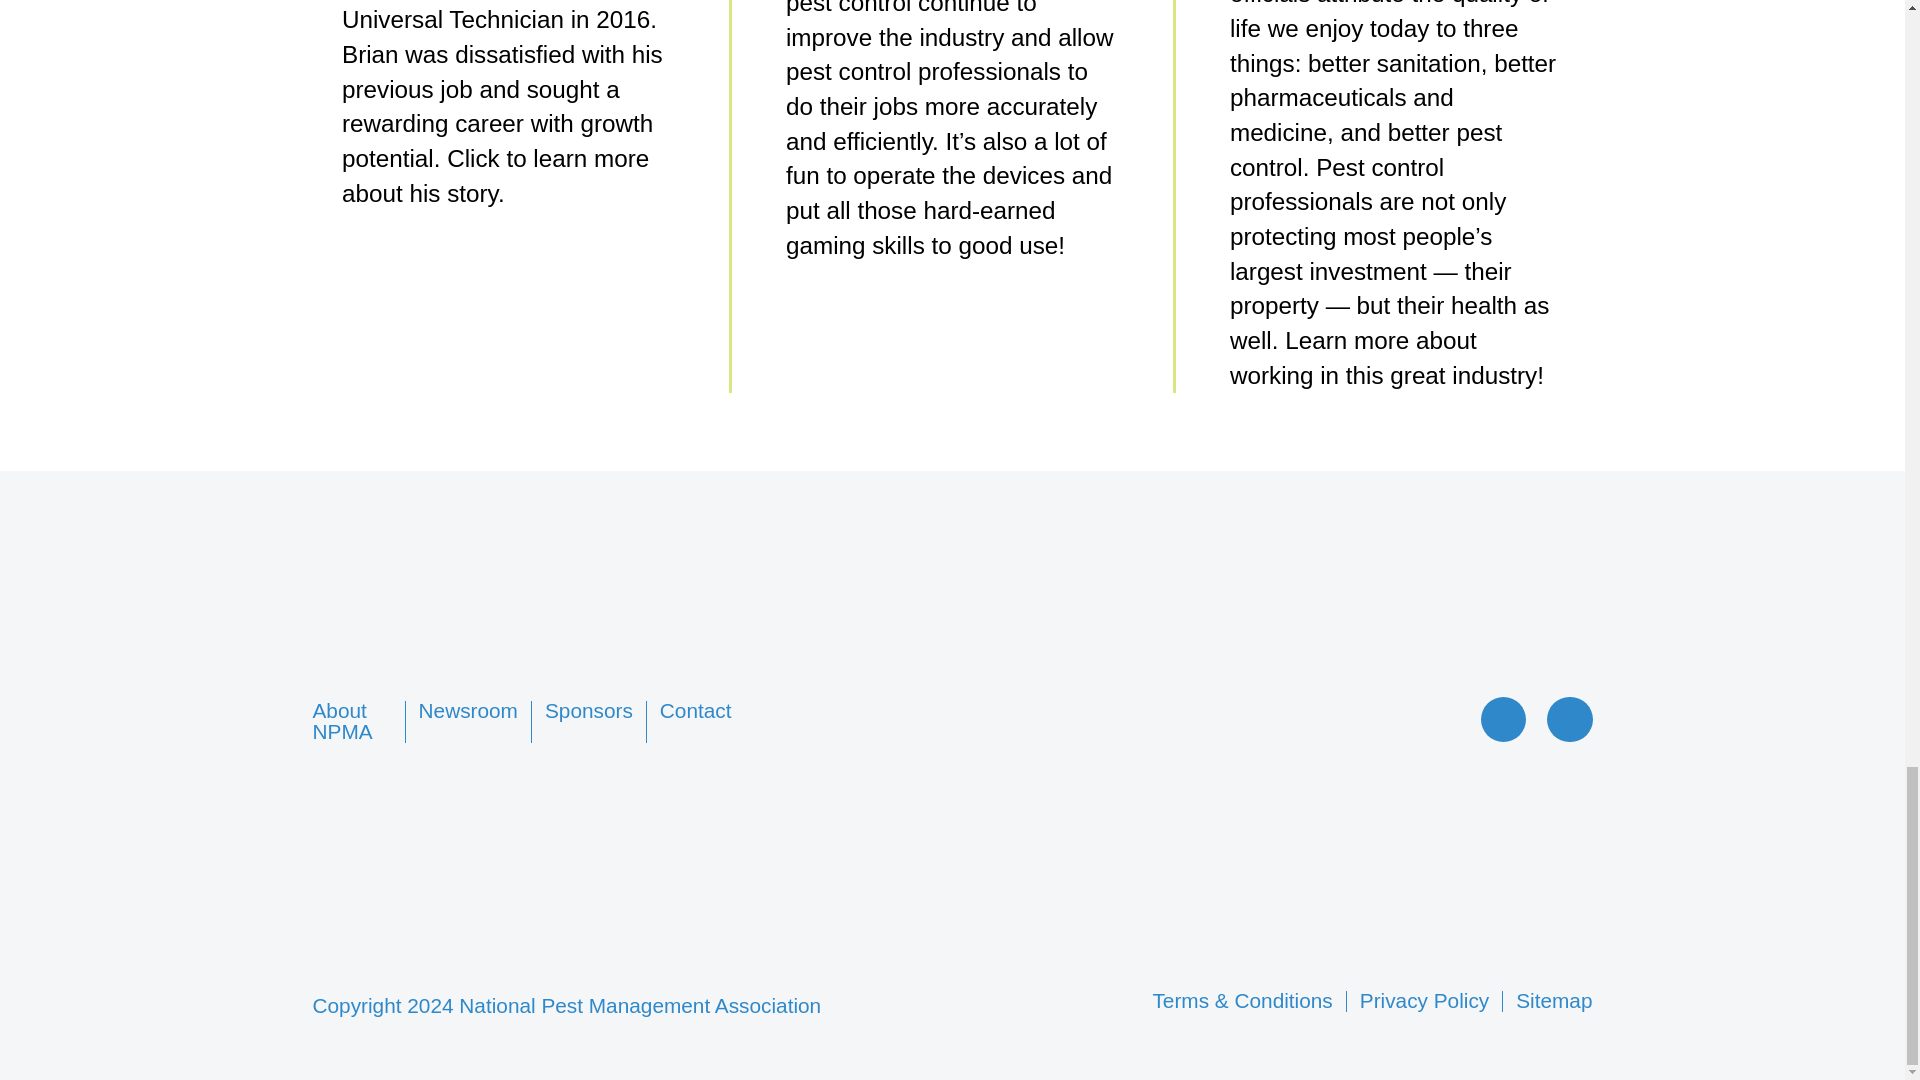  What do you see at coordinates (1570, 732) in the screenshot?
I see `LinkedIn` at bounding box center [1570, 732].